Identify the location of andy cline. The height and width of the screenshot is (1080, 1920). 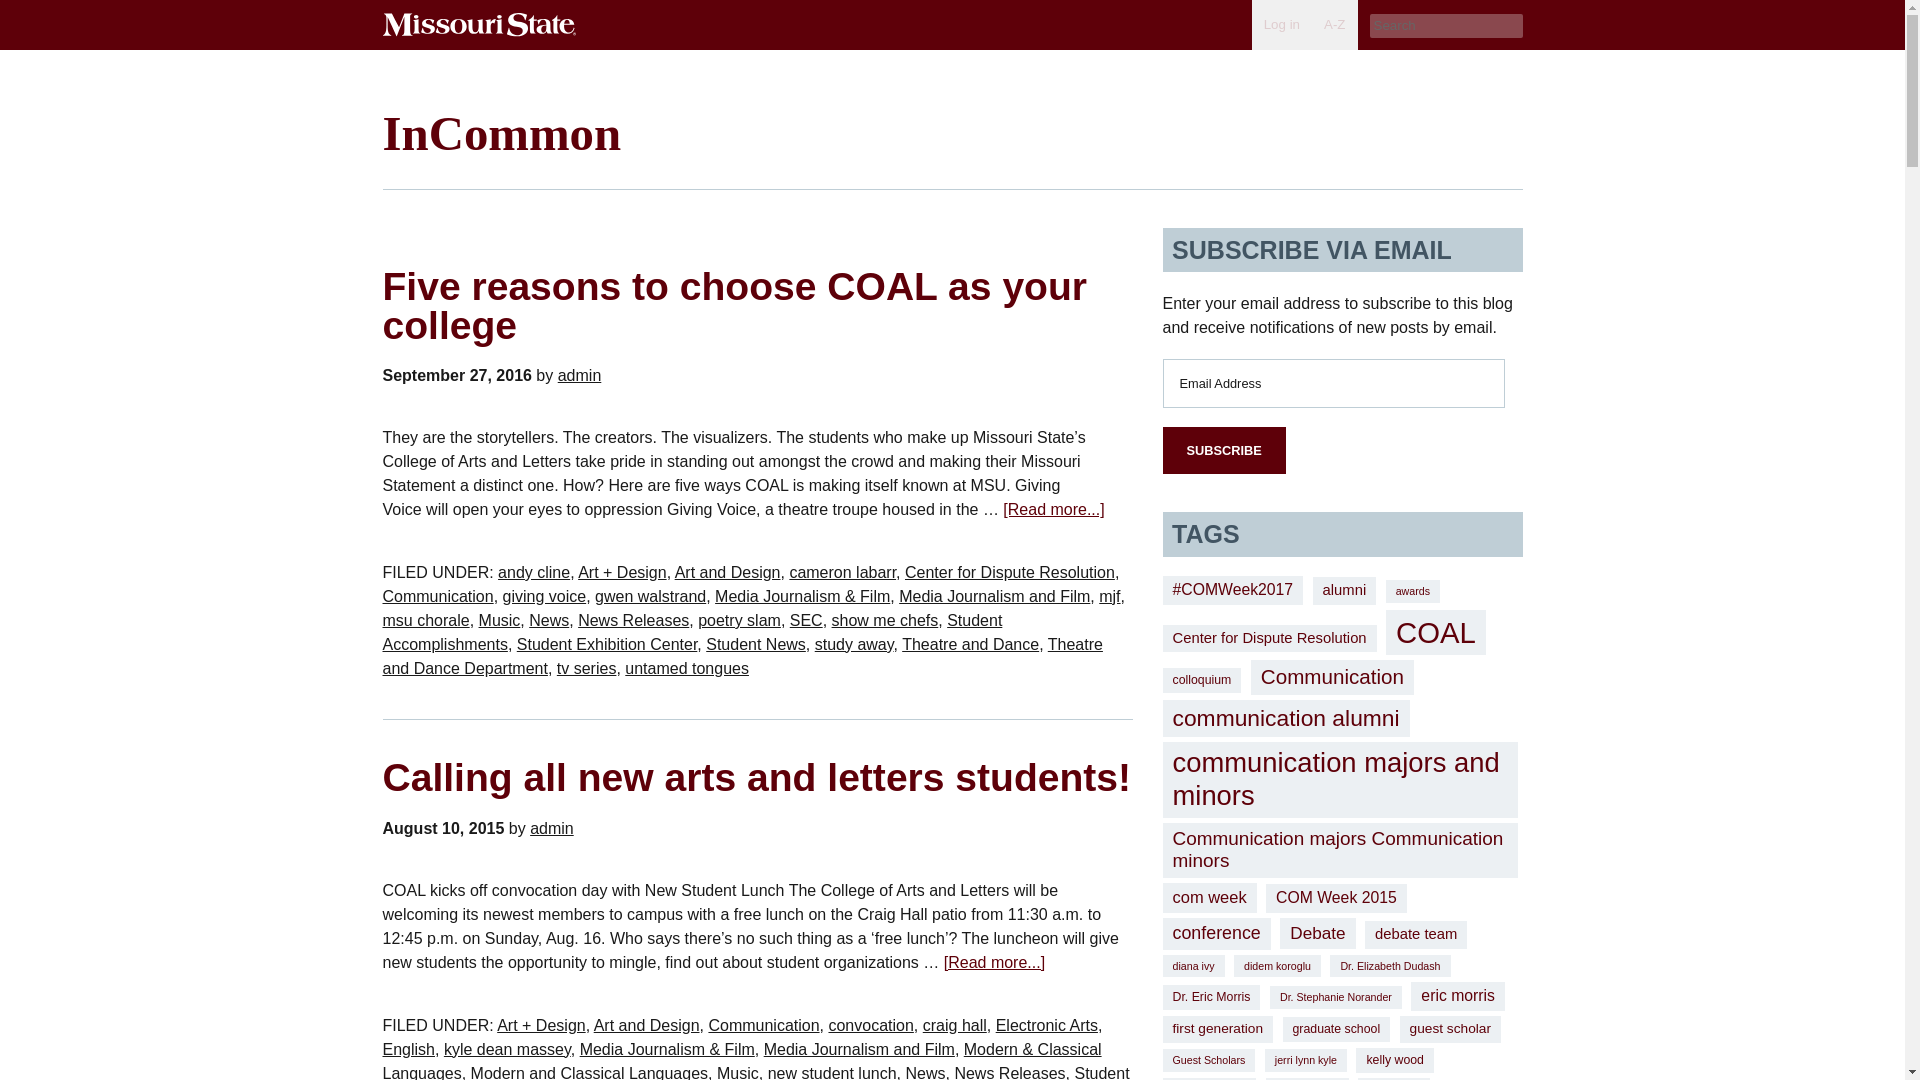
(534, 572).